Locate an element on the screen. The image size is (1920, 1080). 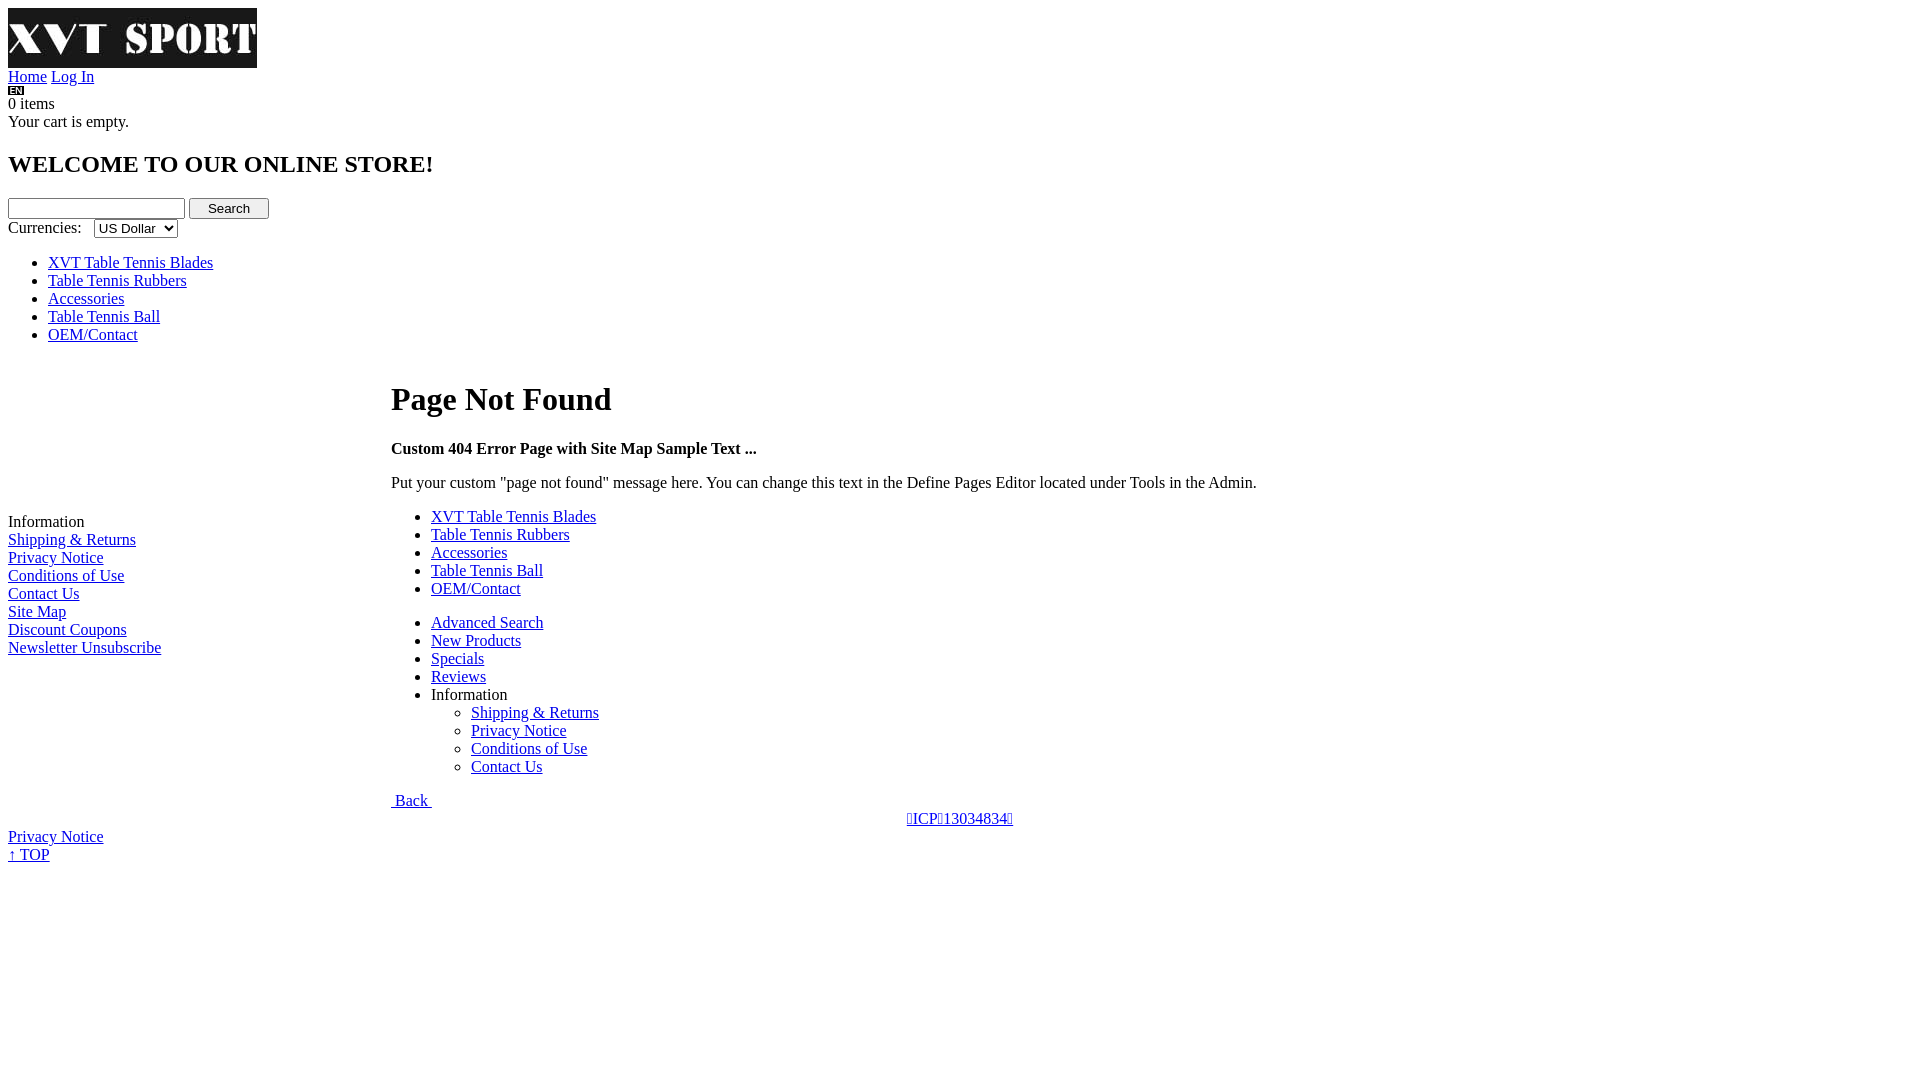
OEM/Contact is located at coordinates (476, 588).